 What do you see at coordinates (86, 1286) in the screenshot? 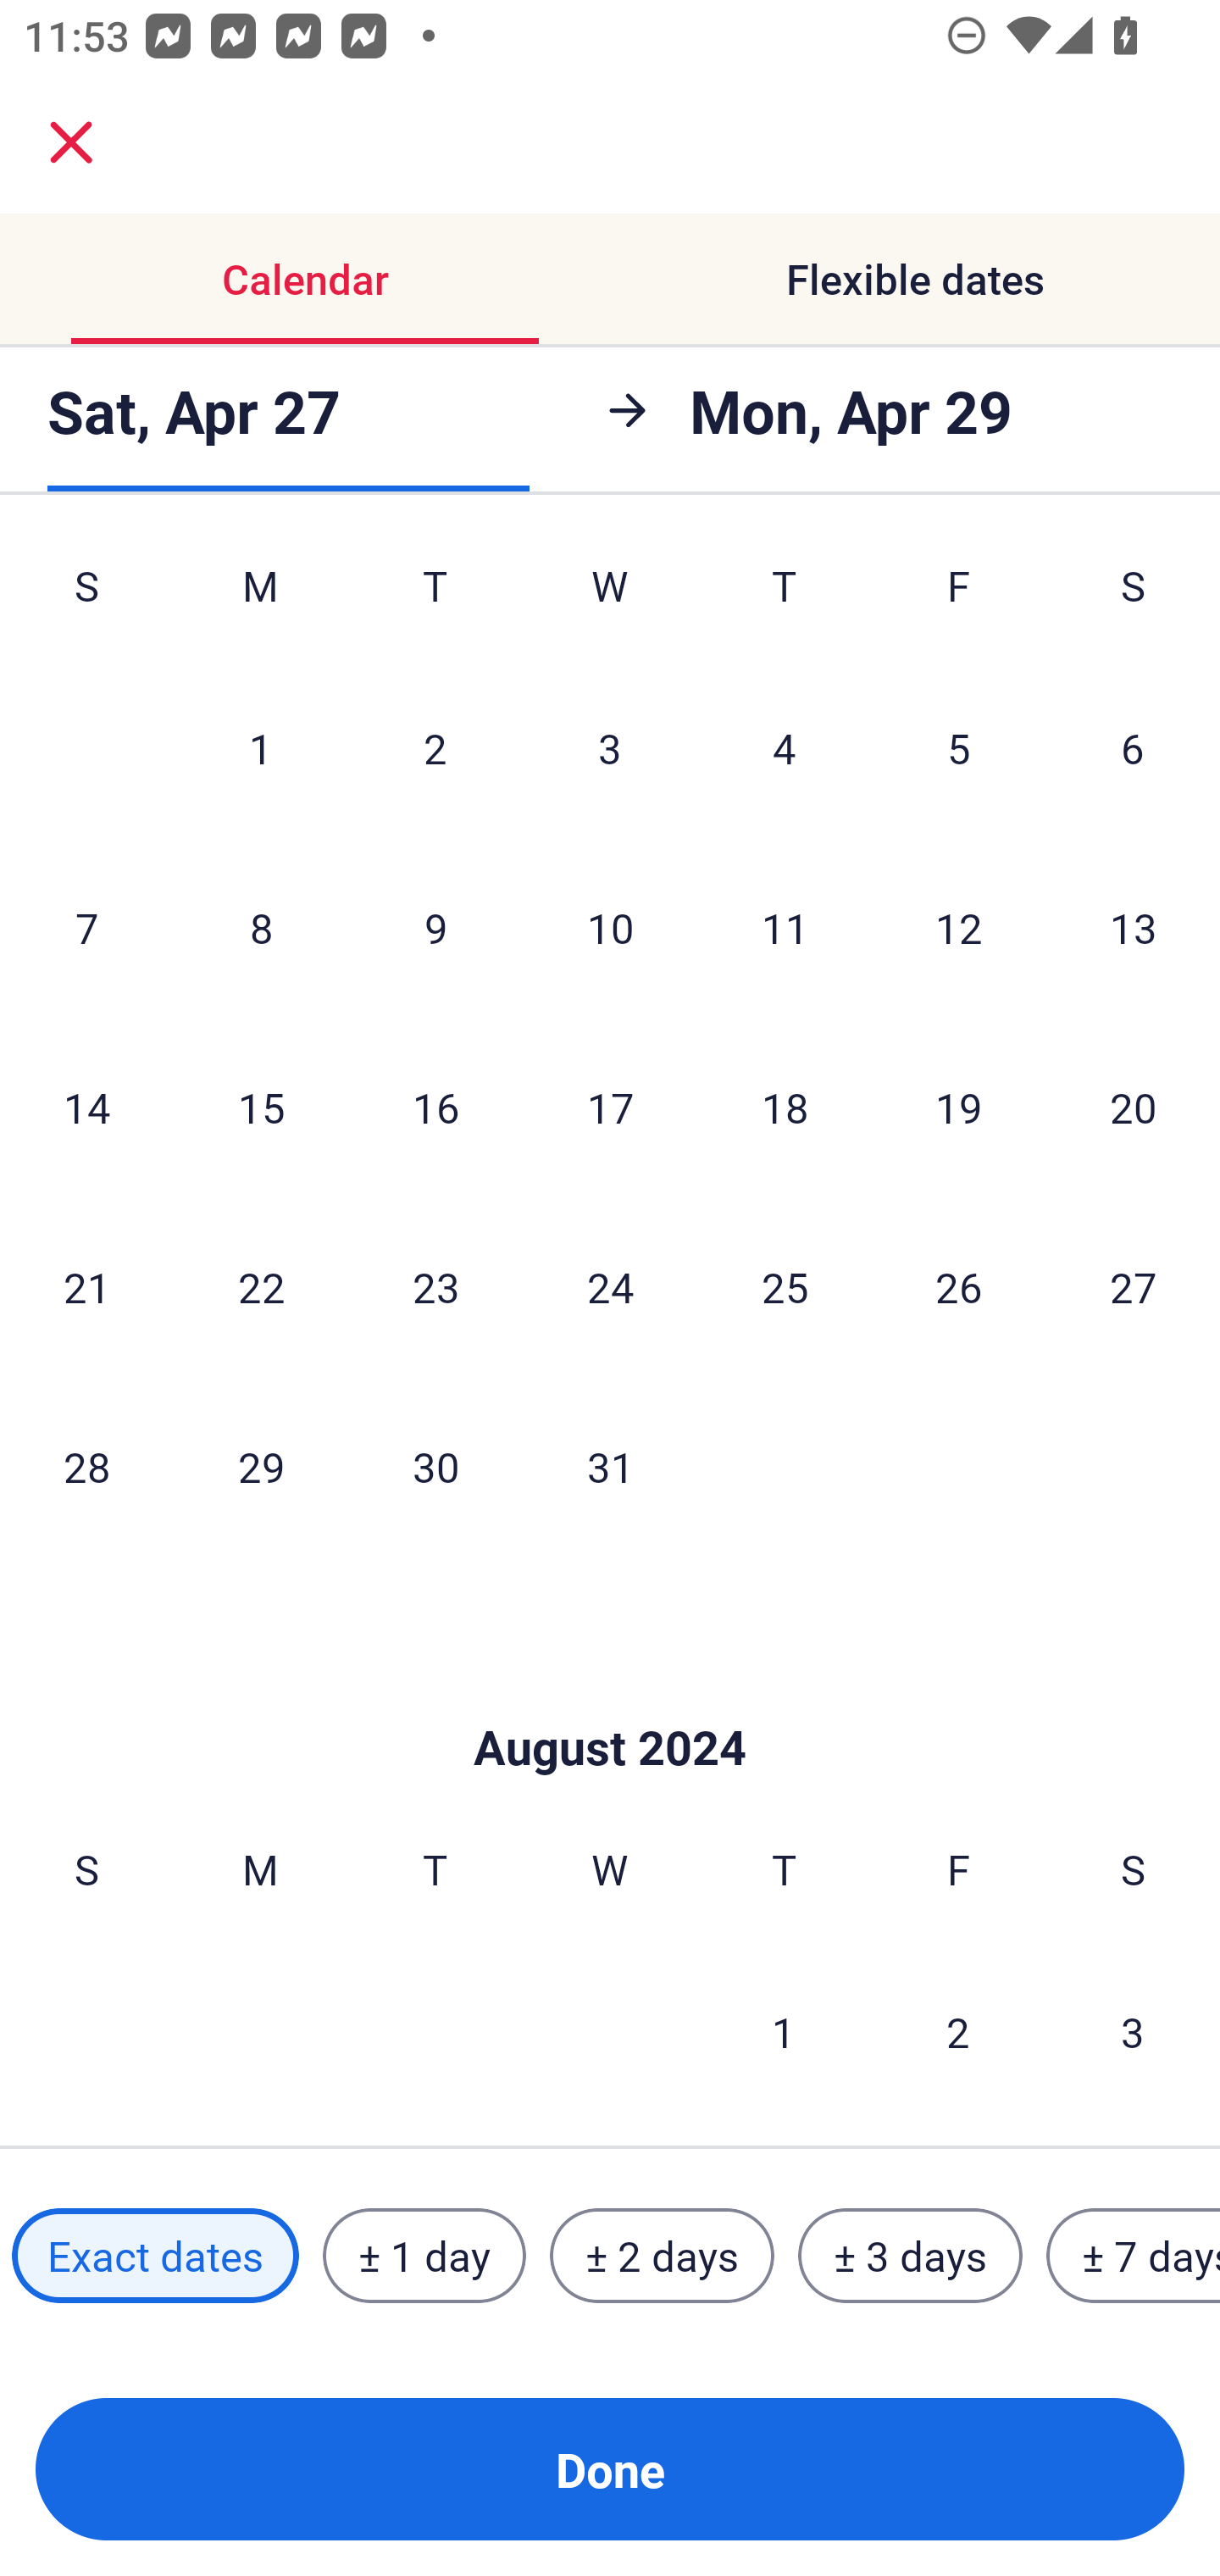
I see `21 Sunday, July 21, 2024` at bounding box center [86, 1286].